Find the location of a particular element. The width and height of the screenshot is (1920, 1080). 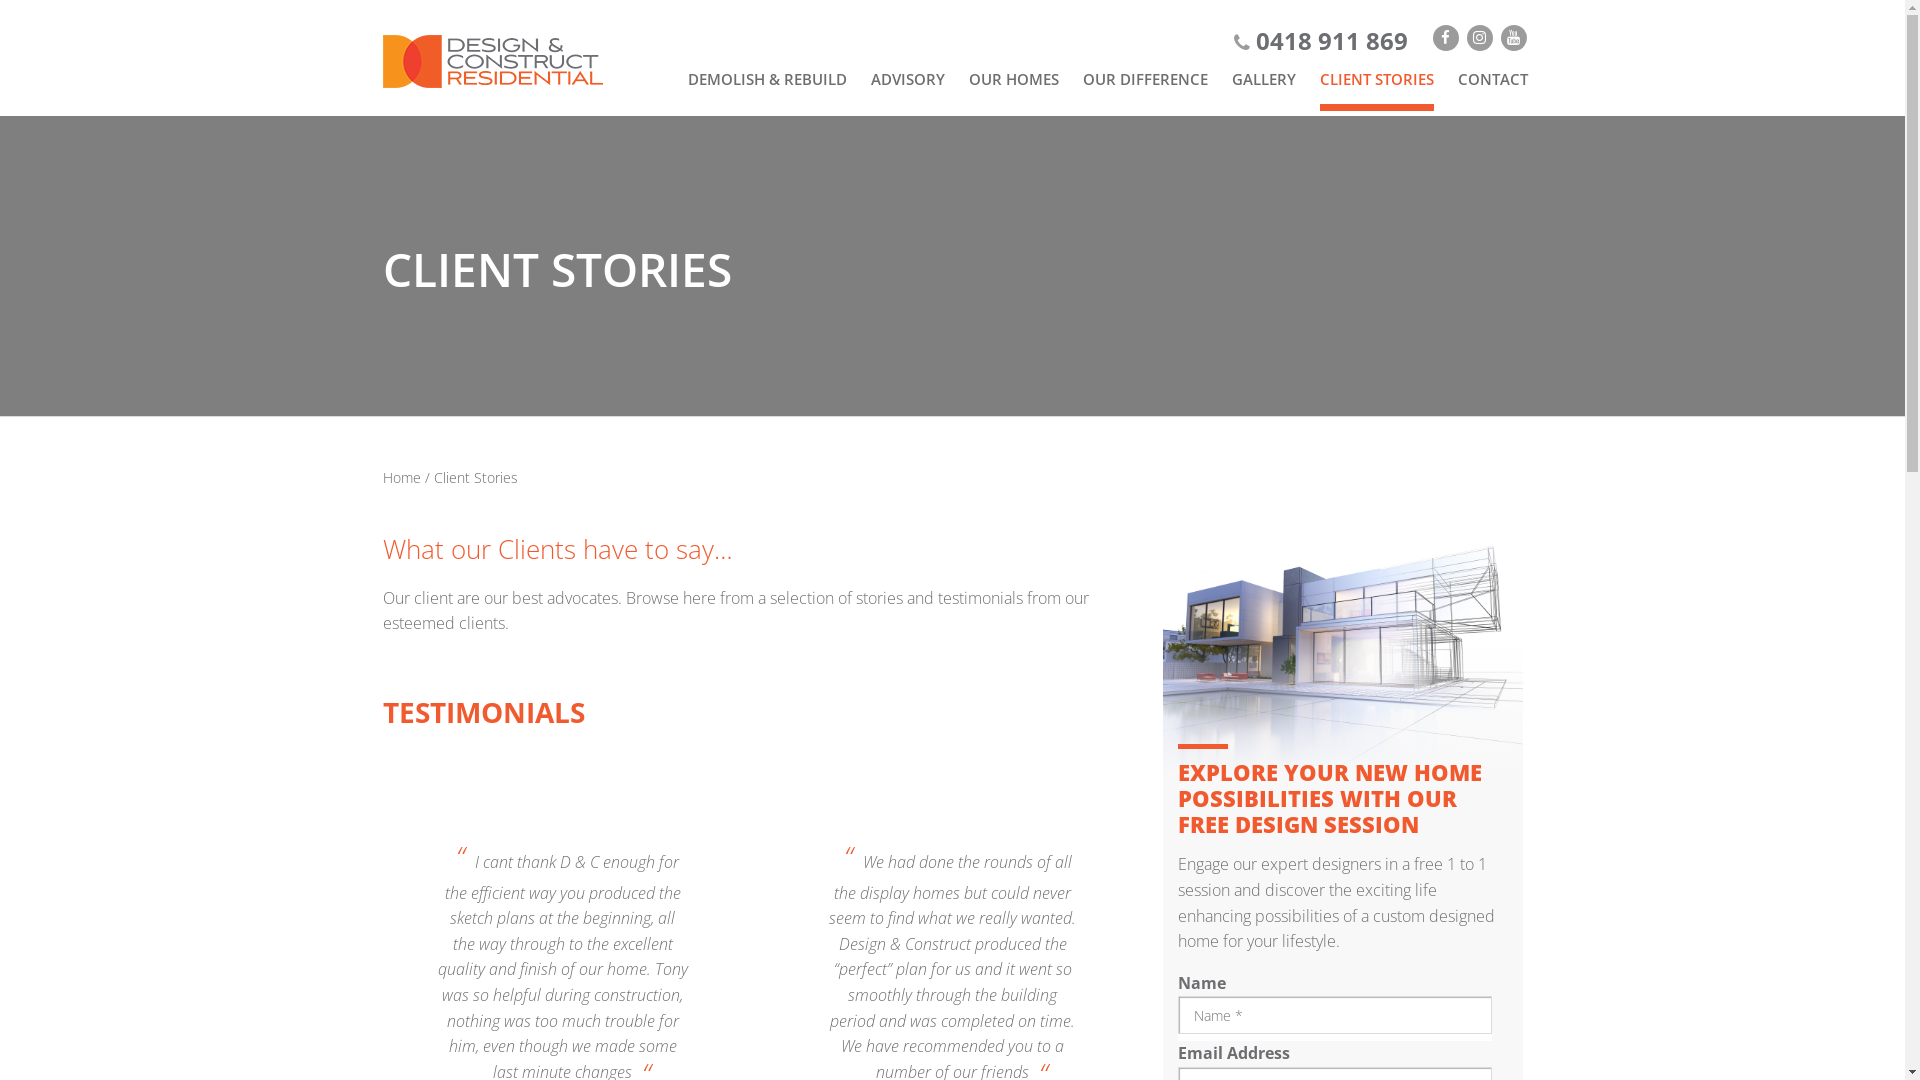

GALLERY is located at coordinates (1264, 79).